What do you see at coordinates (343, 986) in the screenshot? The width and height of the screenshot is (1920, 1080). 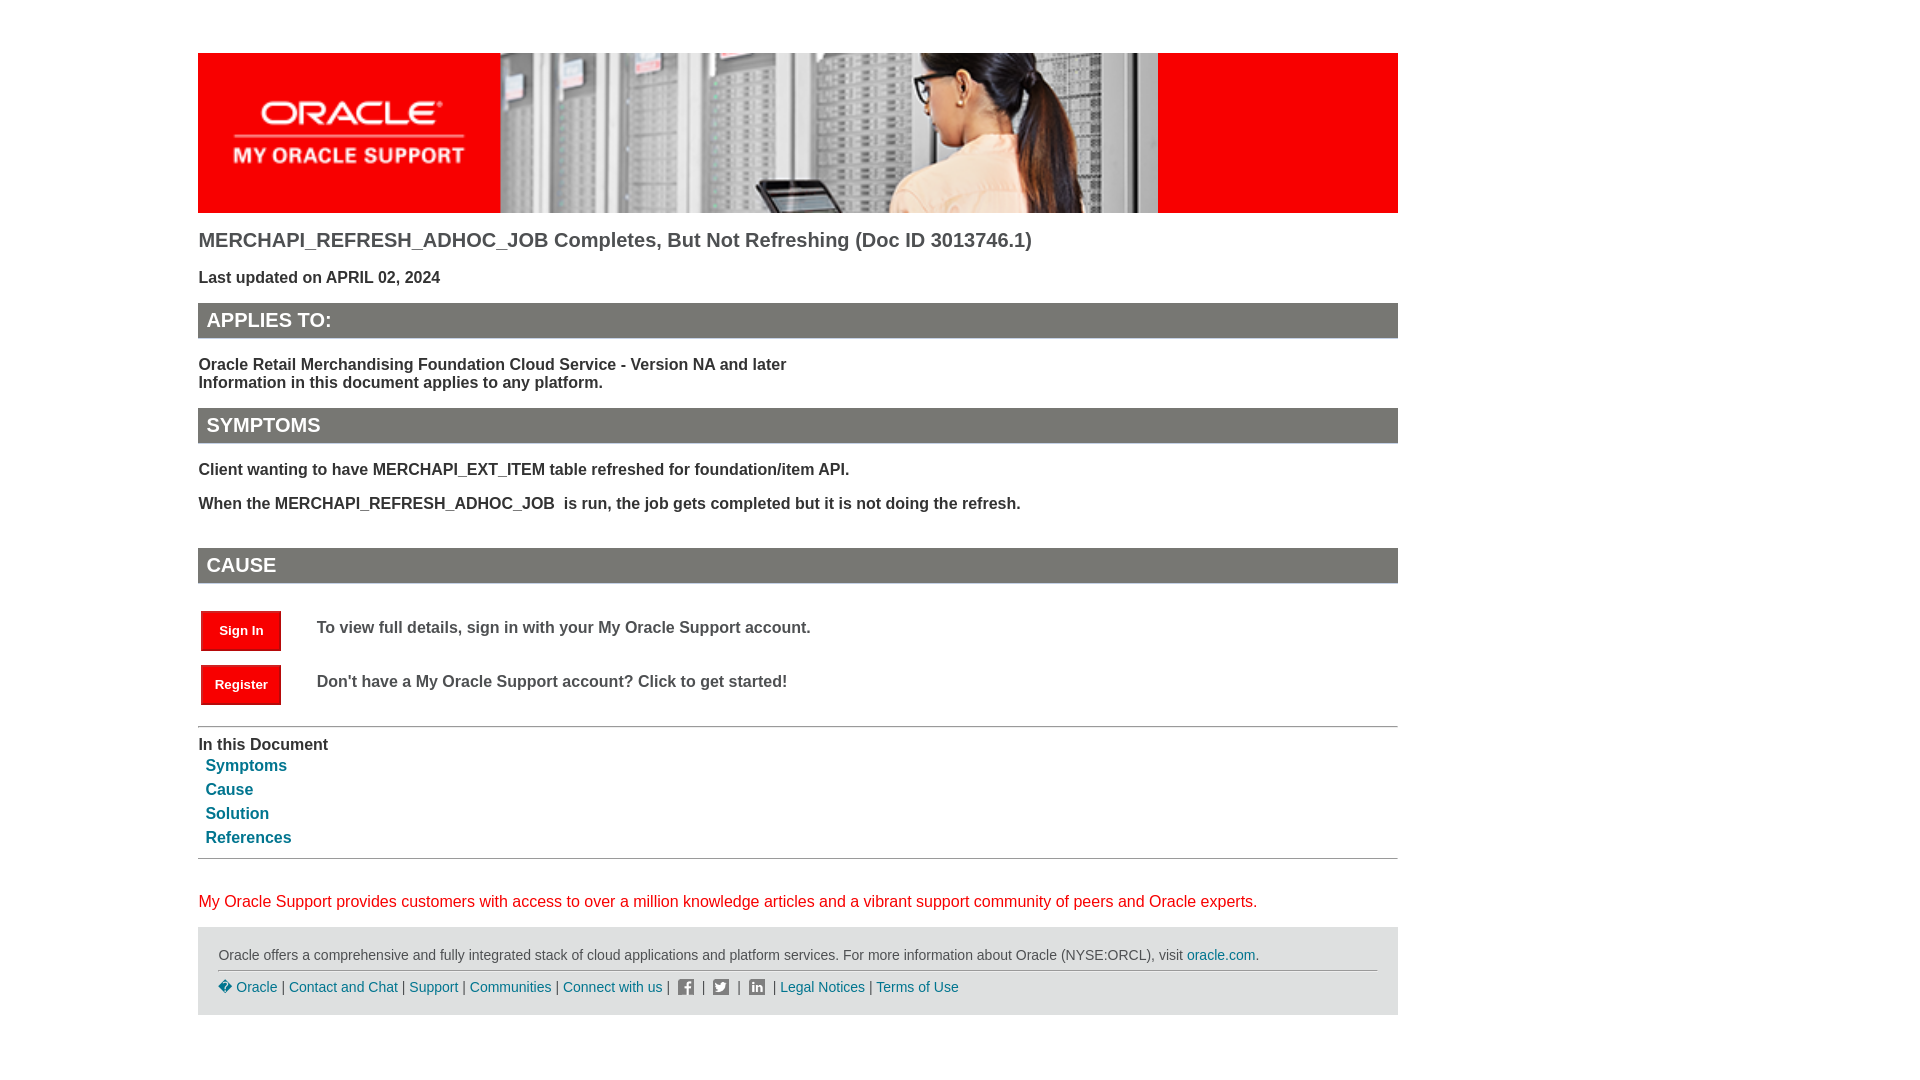 I see `Contact and Chat` at bounding box center [343, 986].